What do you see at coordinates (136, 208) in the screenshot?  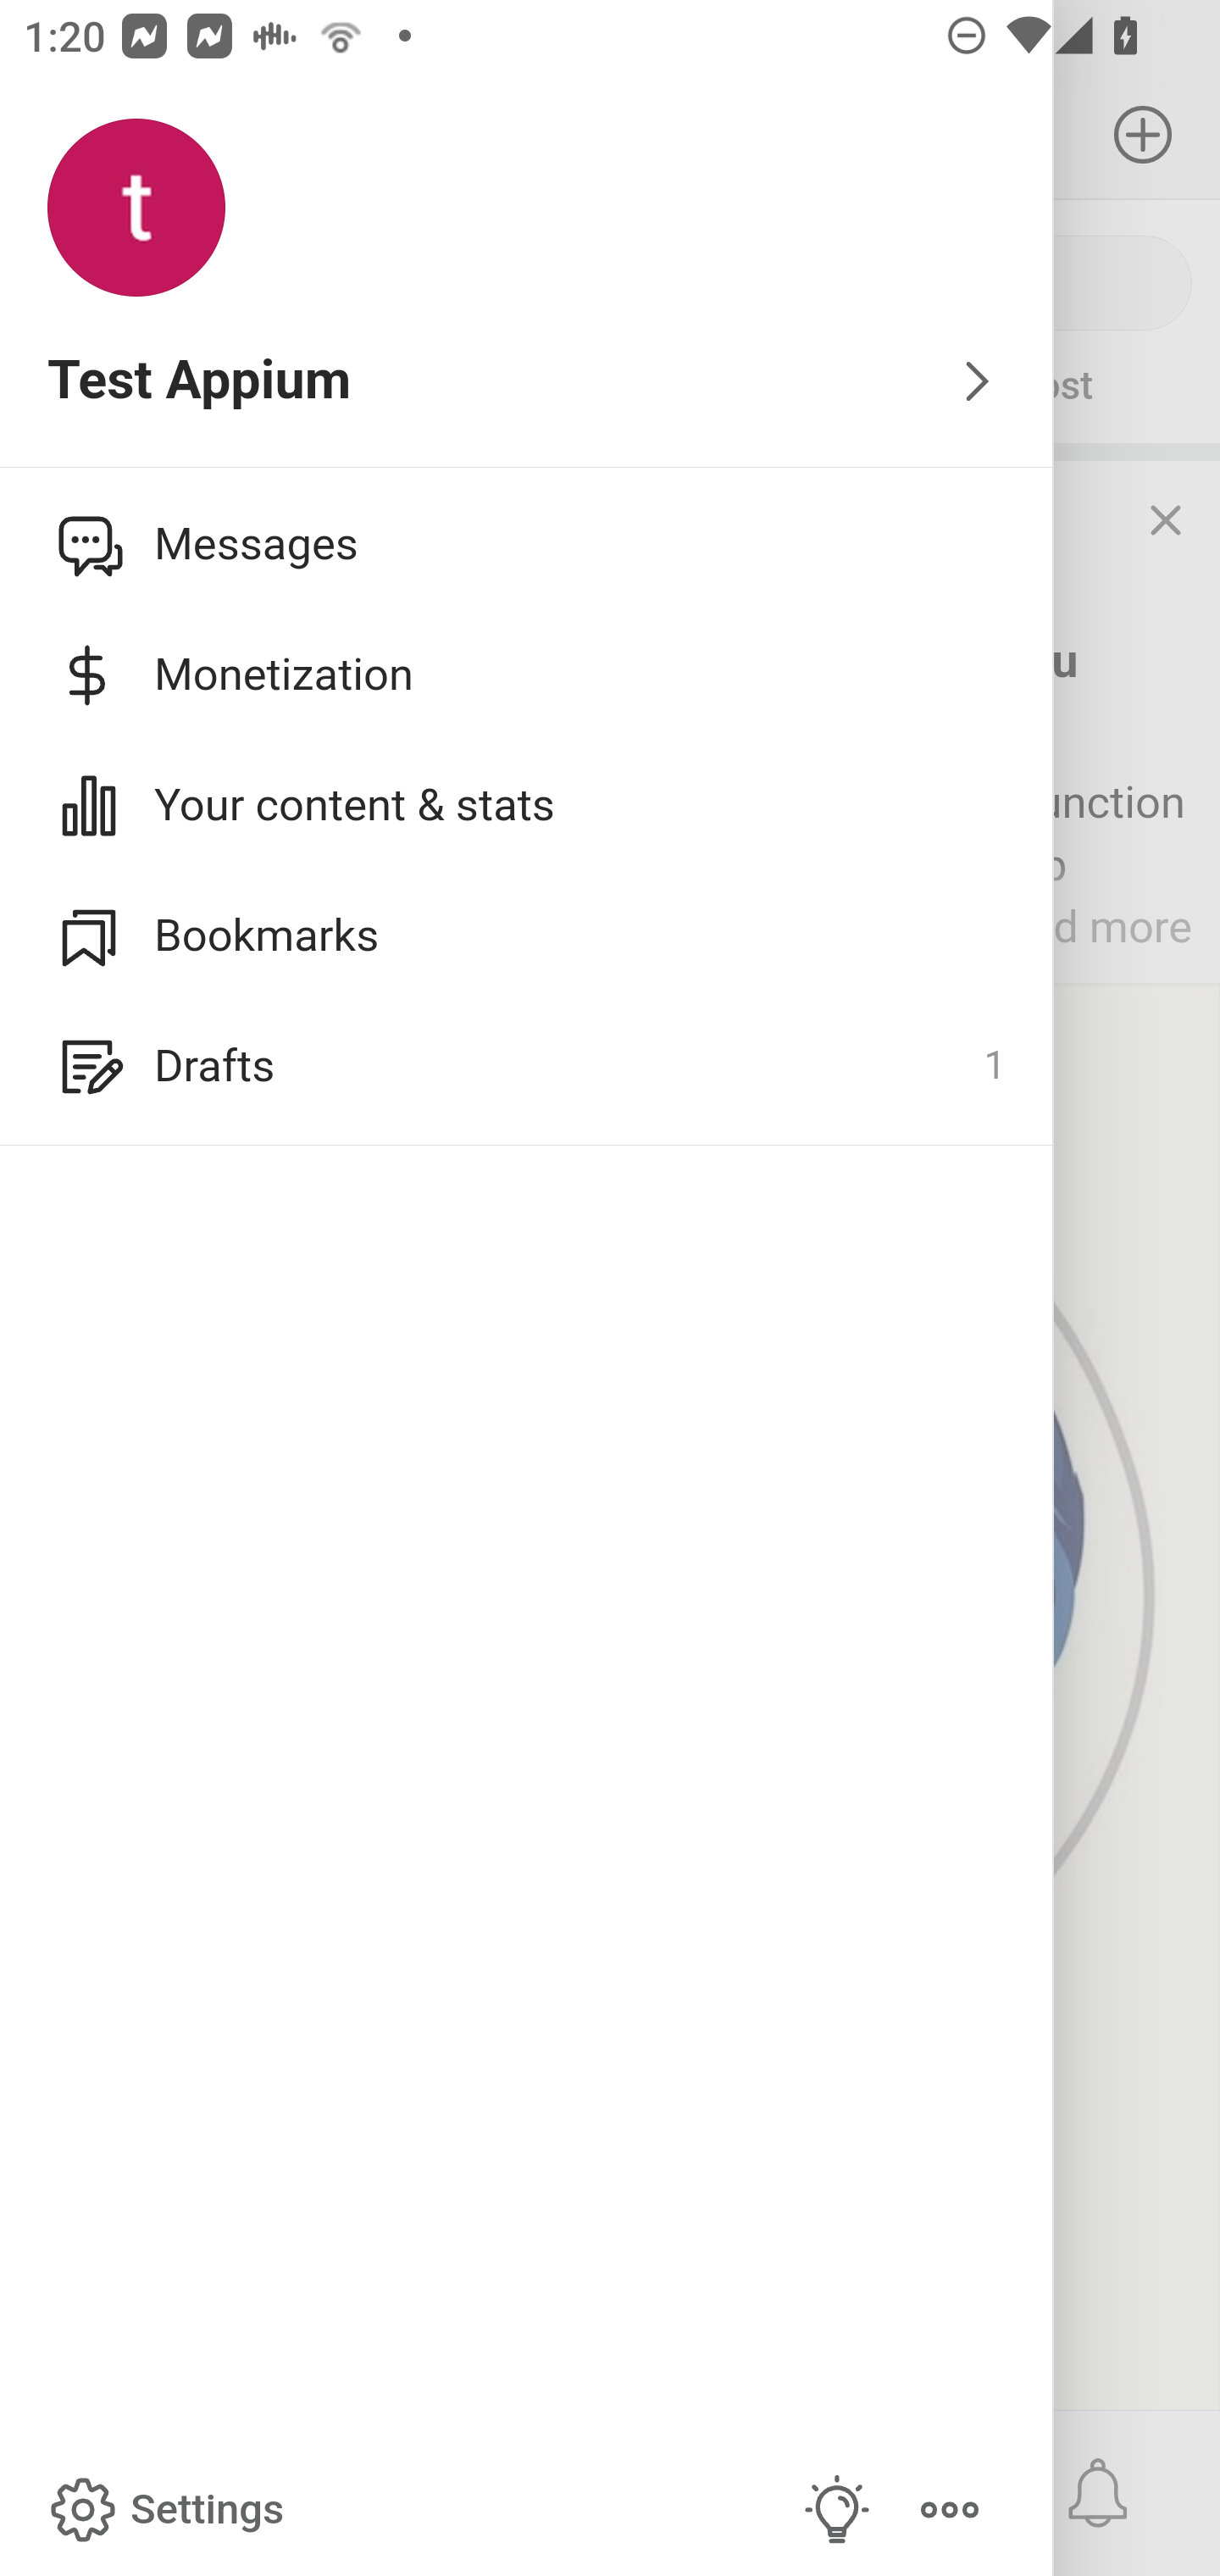 I see `Profile photo for Test Appium` at bounding box center [136, 208].